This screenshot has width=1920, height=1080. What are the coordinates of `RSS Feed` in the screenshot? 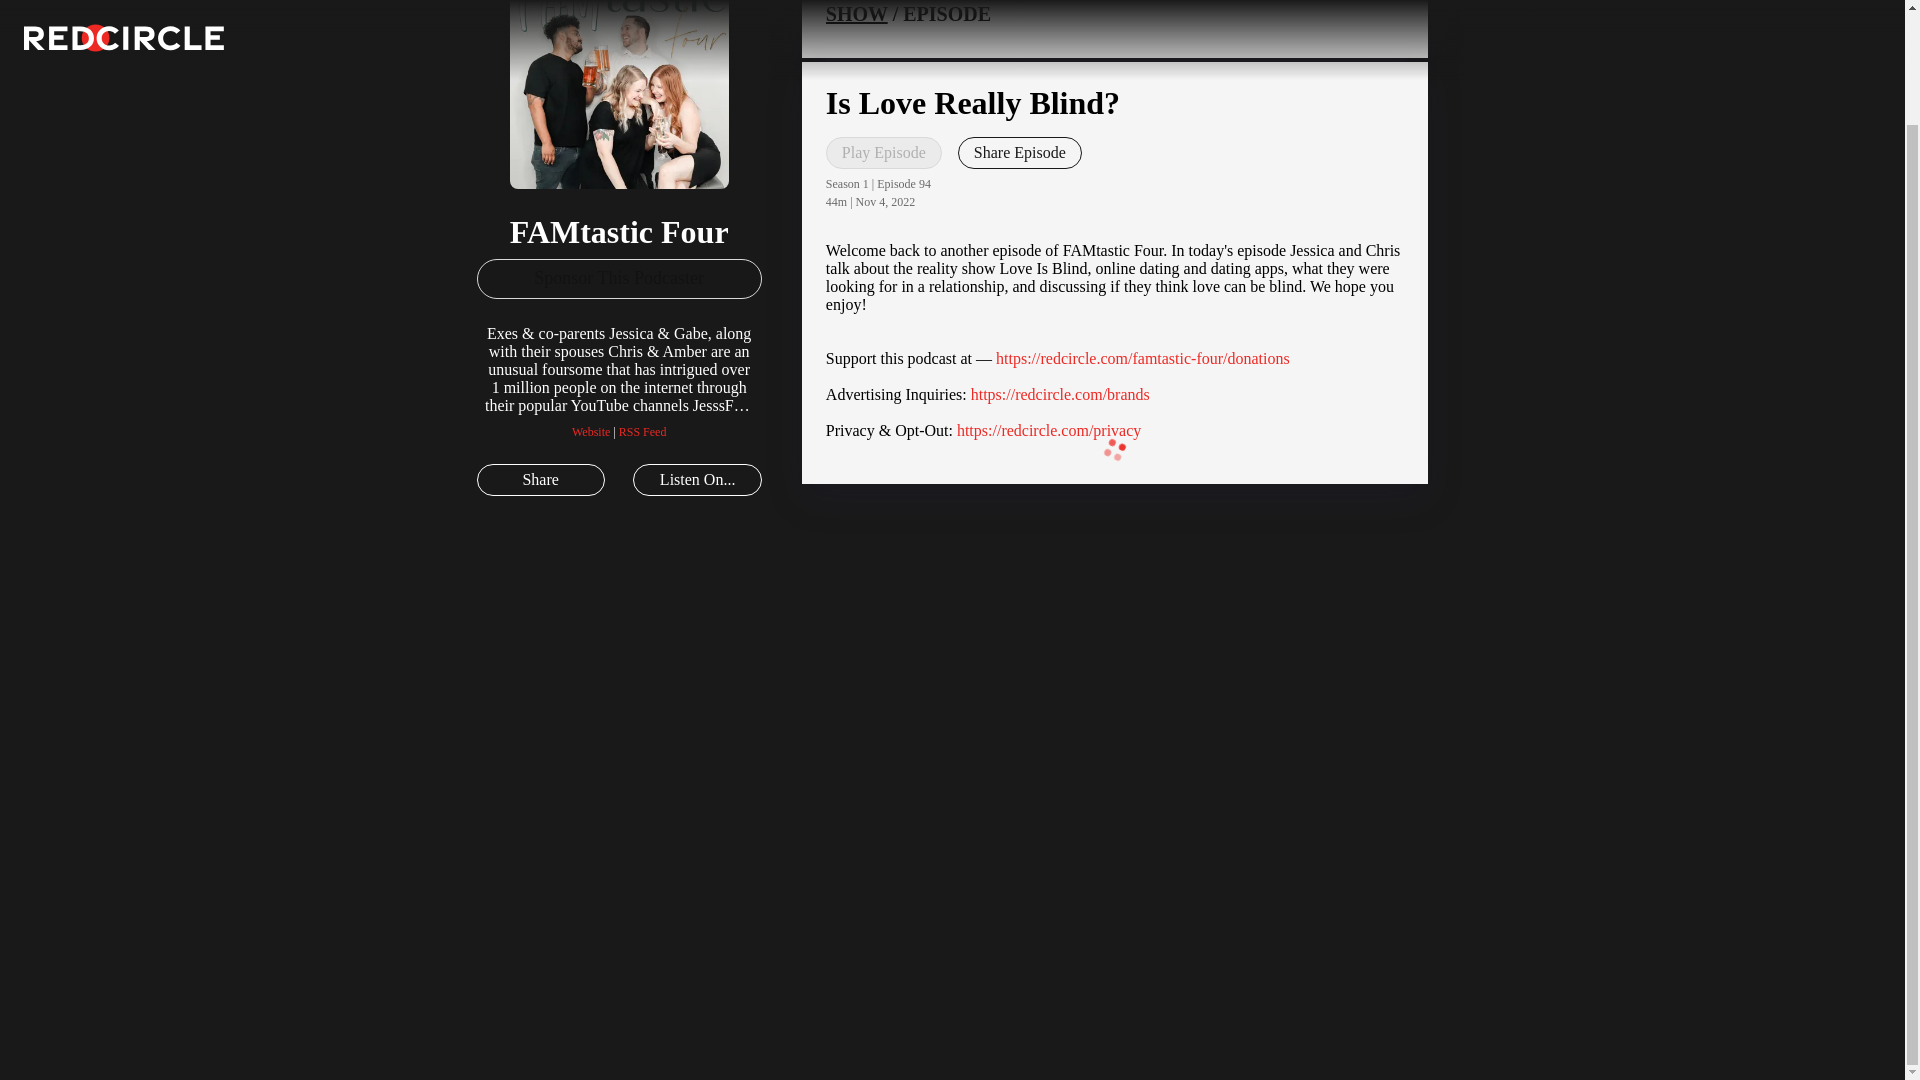 It's located at (642, 432).